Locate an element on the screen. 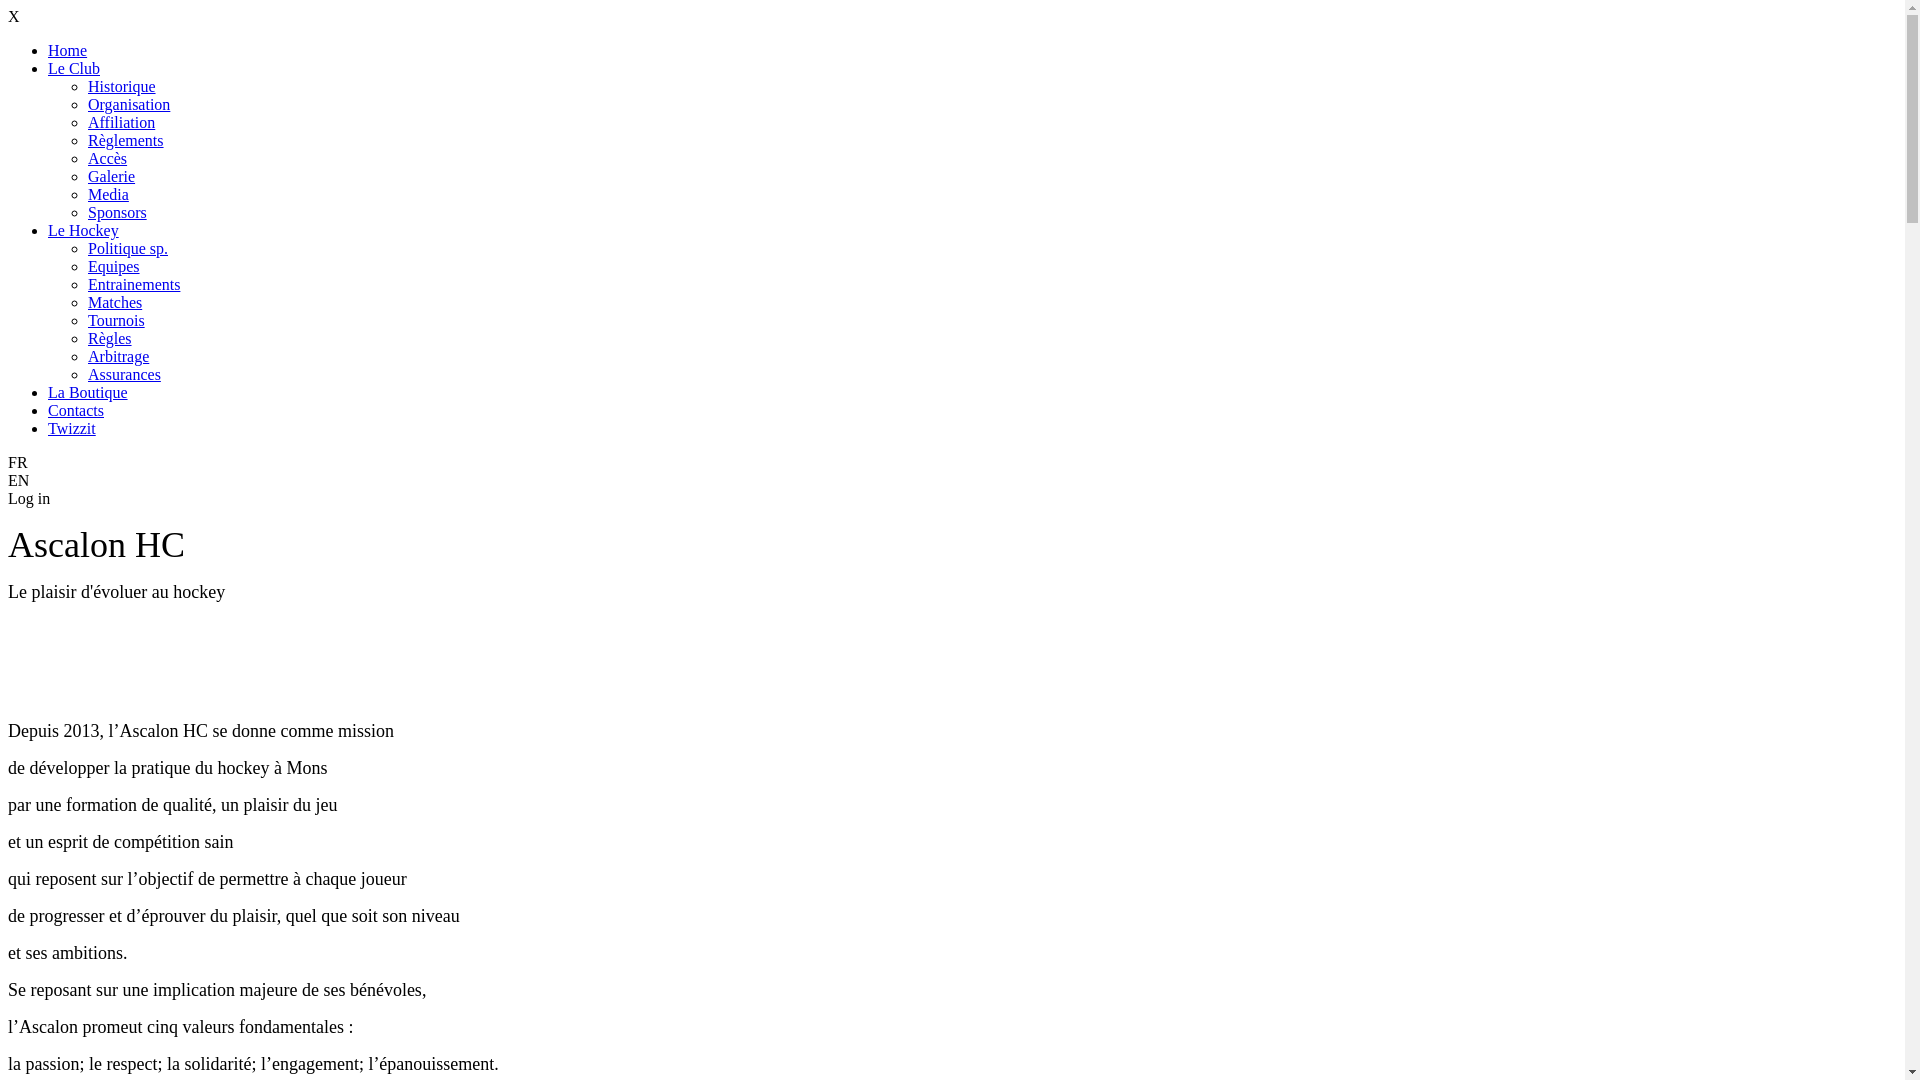 This screenshot has height=1080, width=1920. Historique is located at coordinates (122, 86).